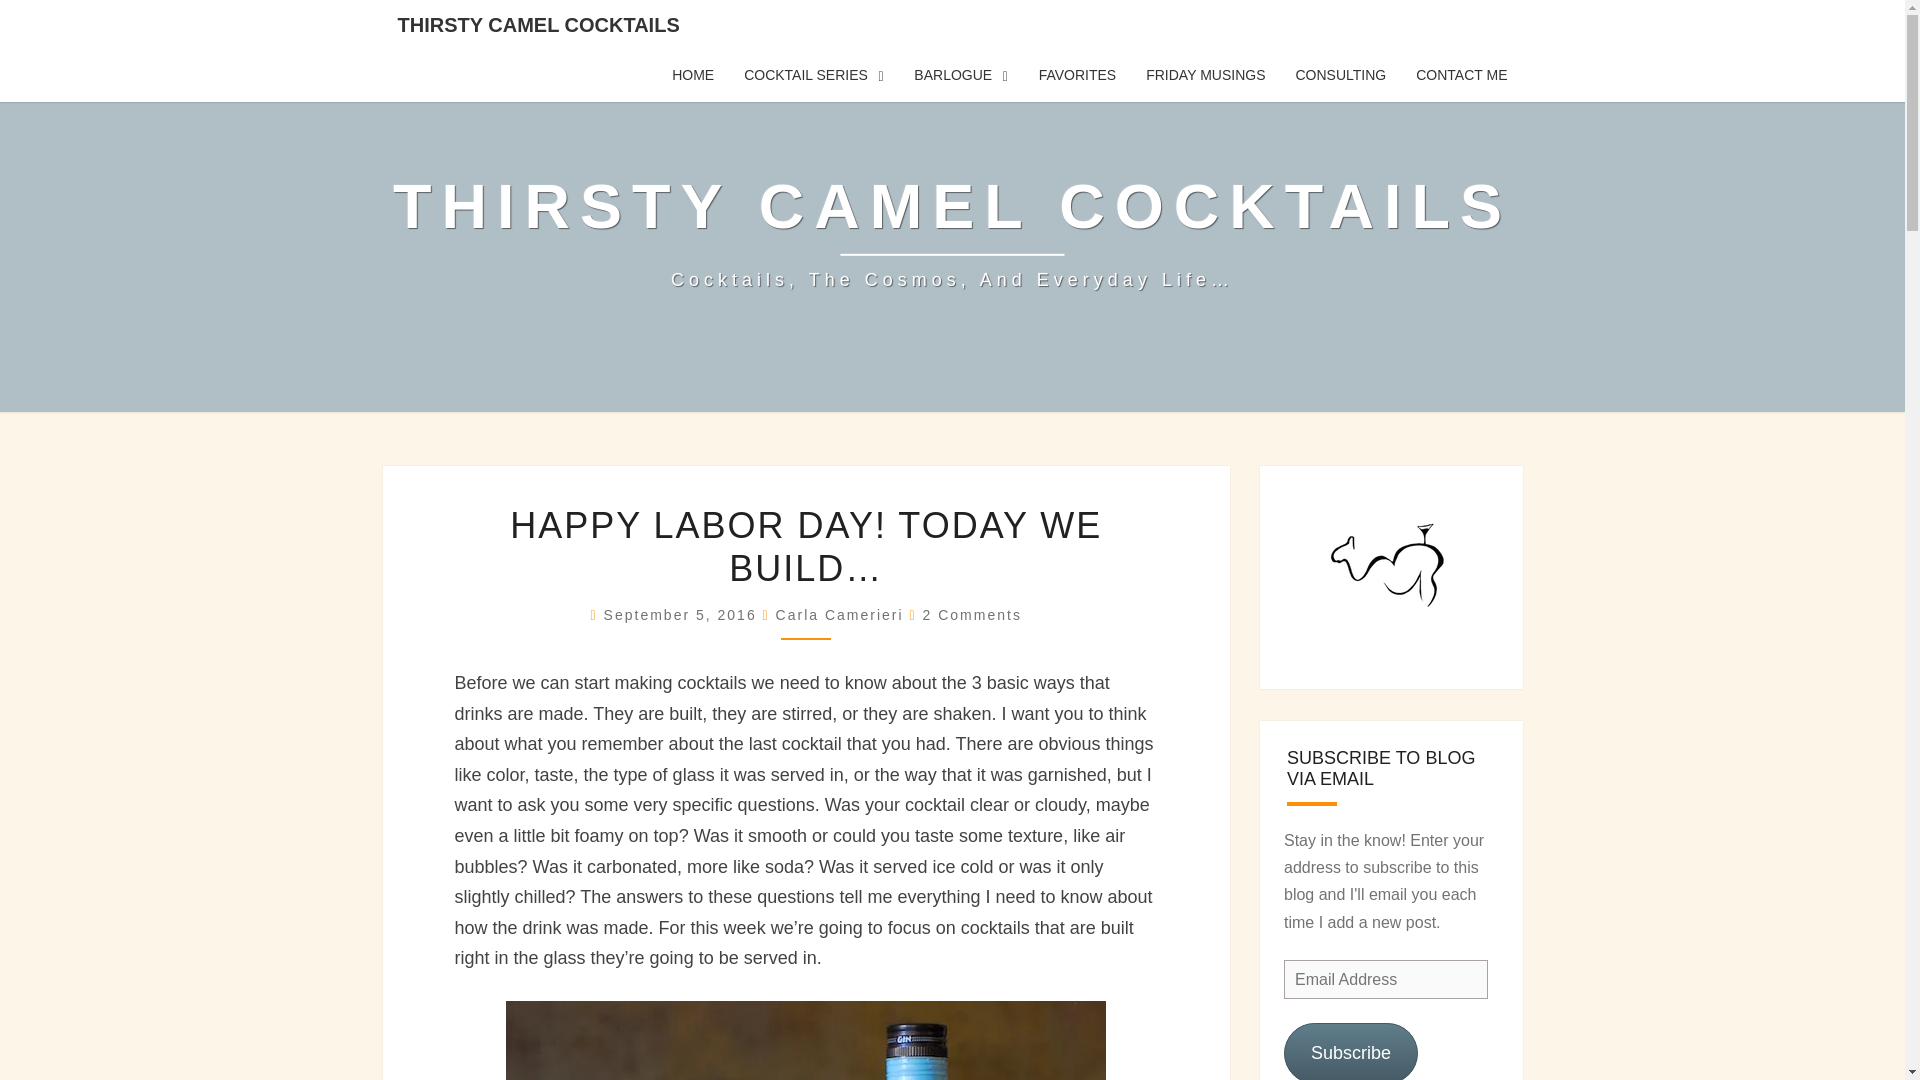  Describe the element at coordinates (1462, 75) in the screenshot. I see `CONTACT ME` at that location.